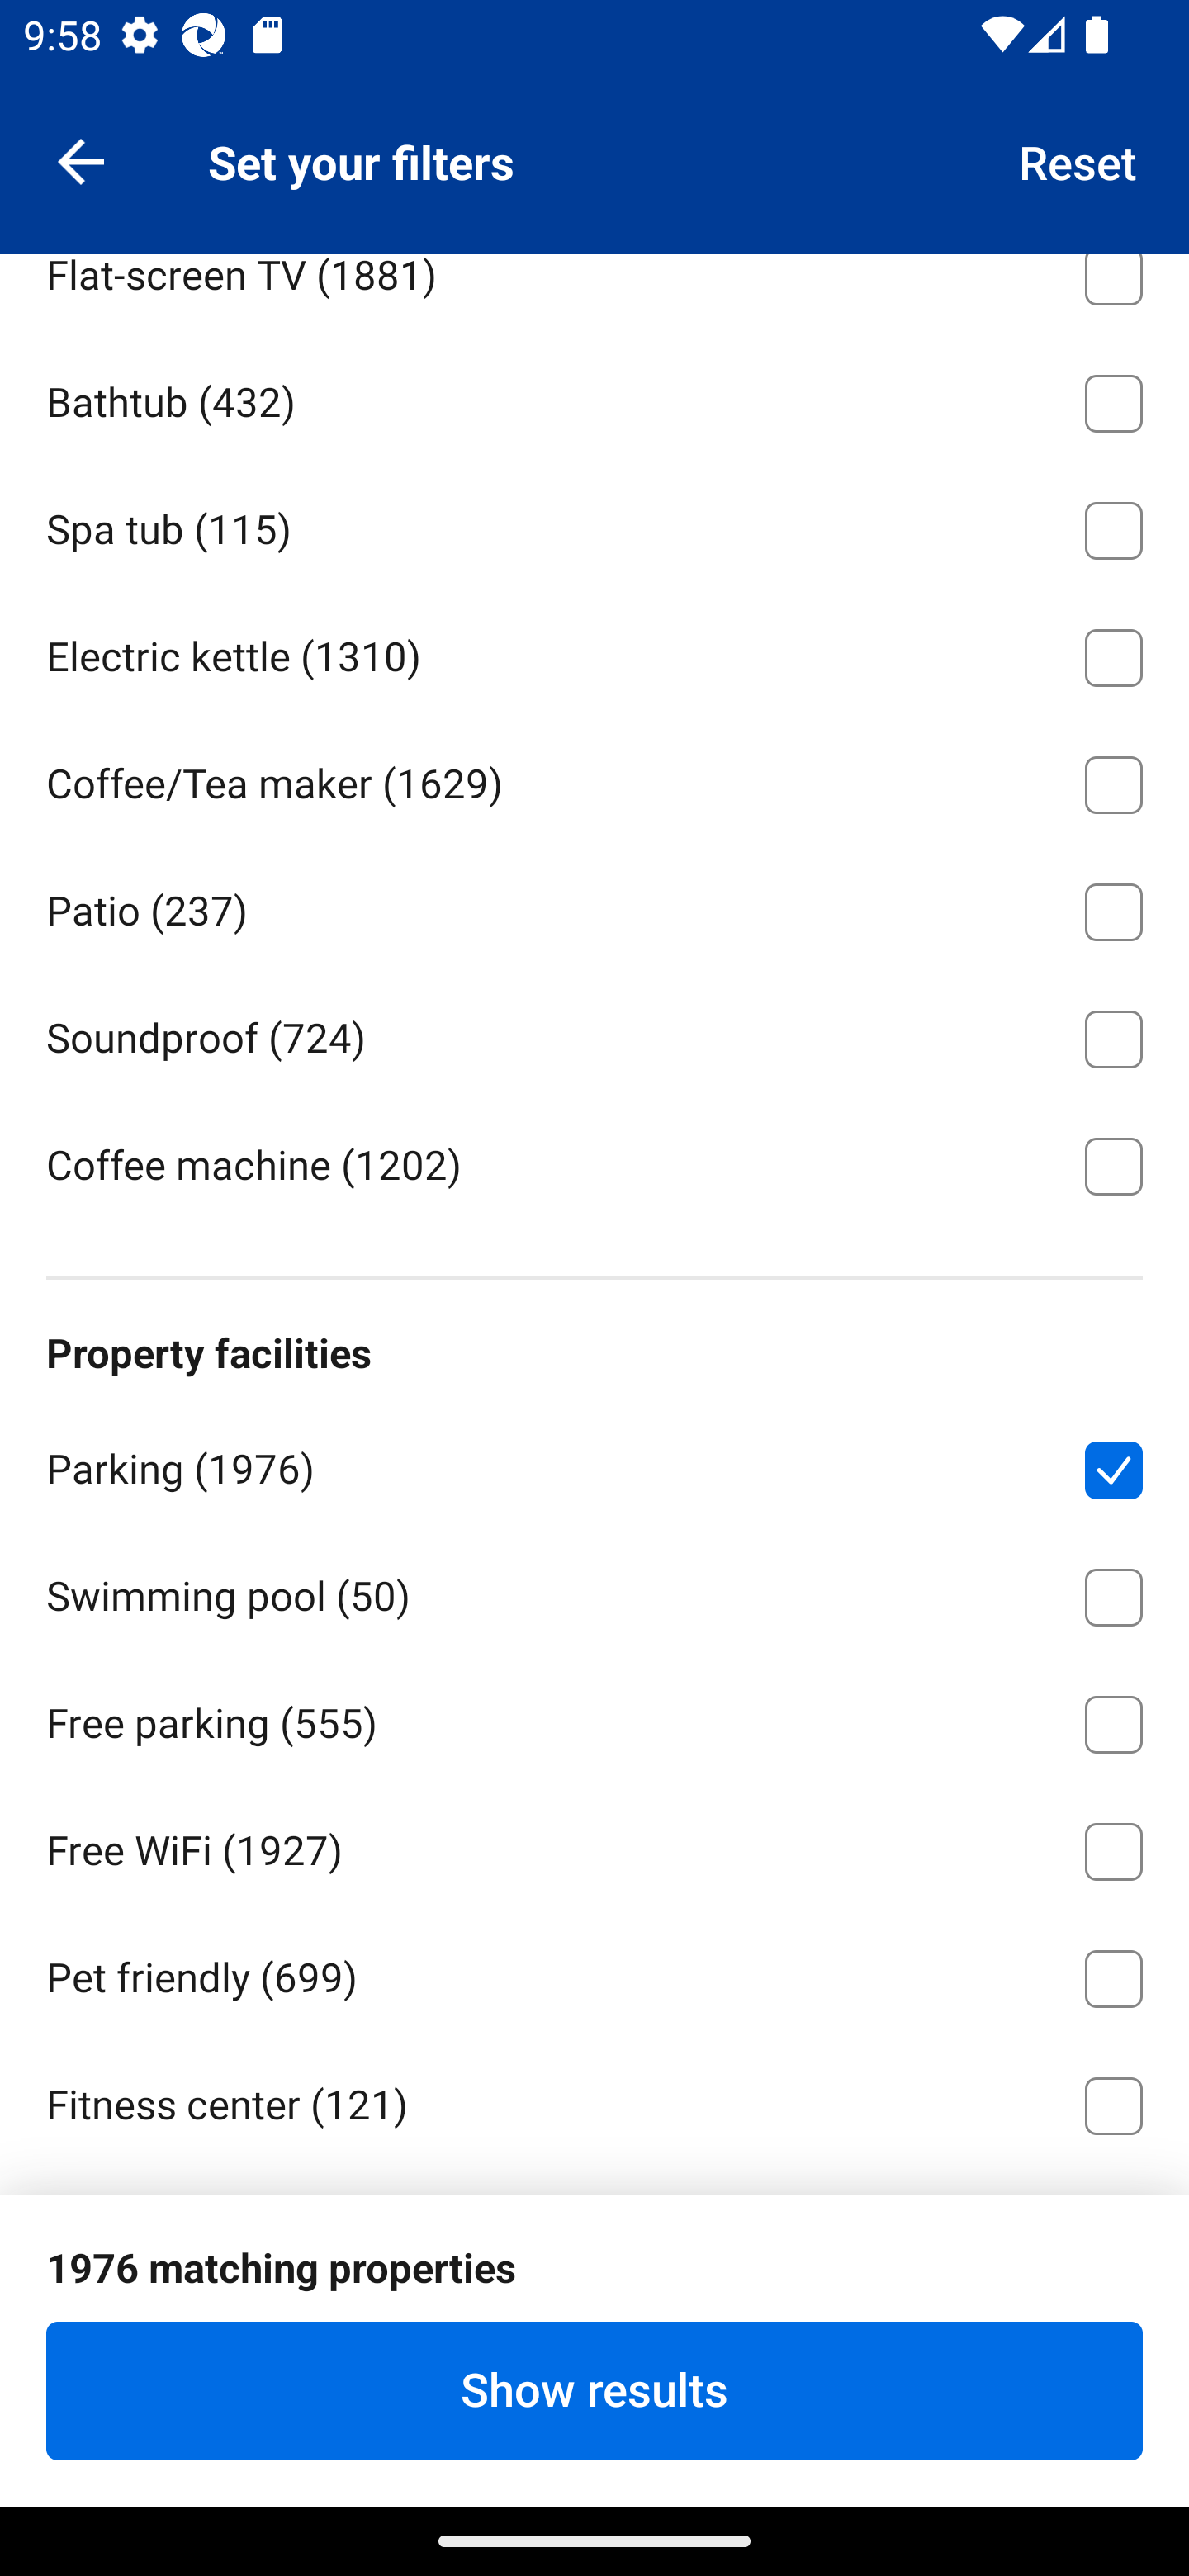 The image size is (1189, 2576). What do you see at coordinates (594, 1845) in the screenshot?
I see `Free WiFi ⁦(1927)` at bounding box center [594, 1845].